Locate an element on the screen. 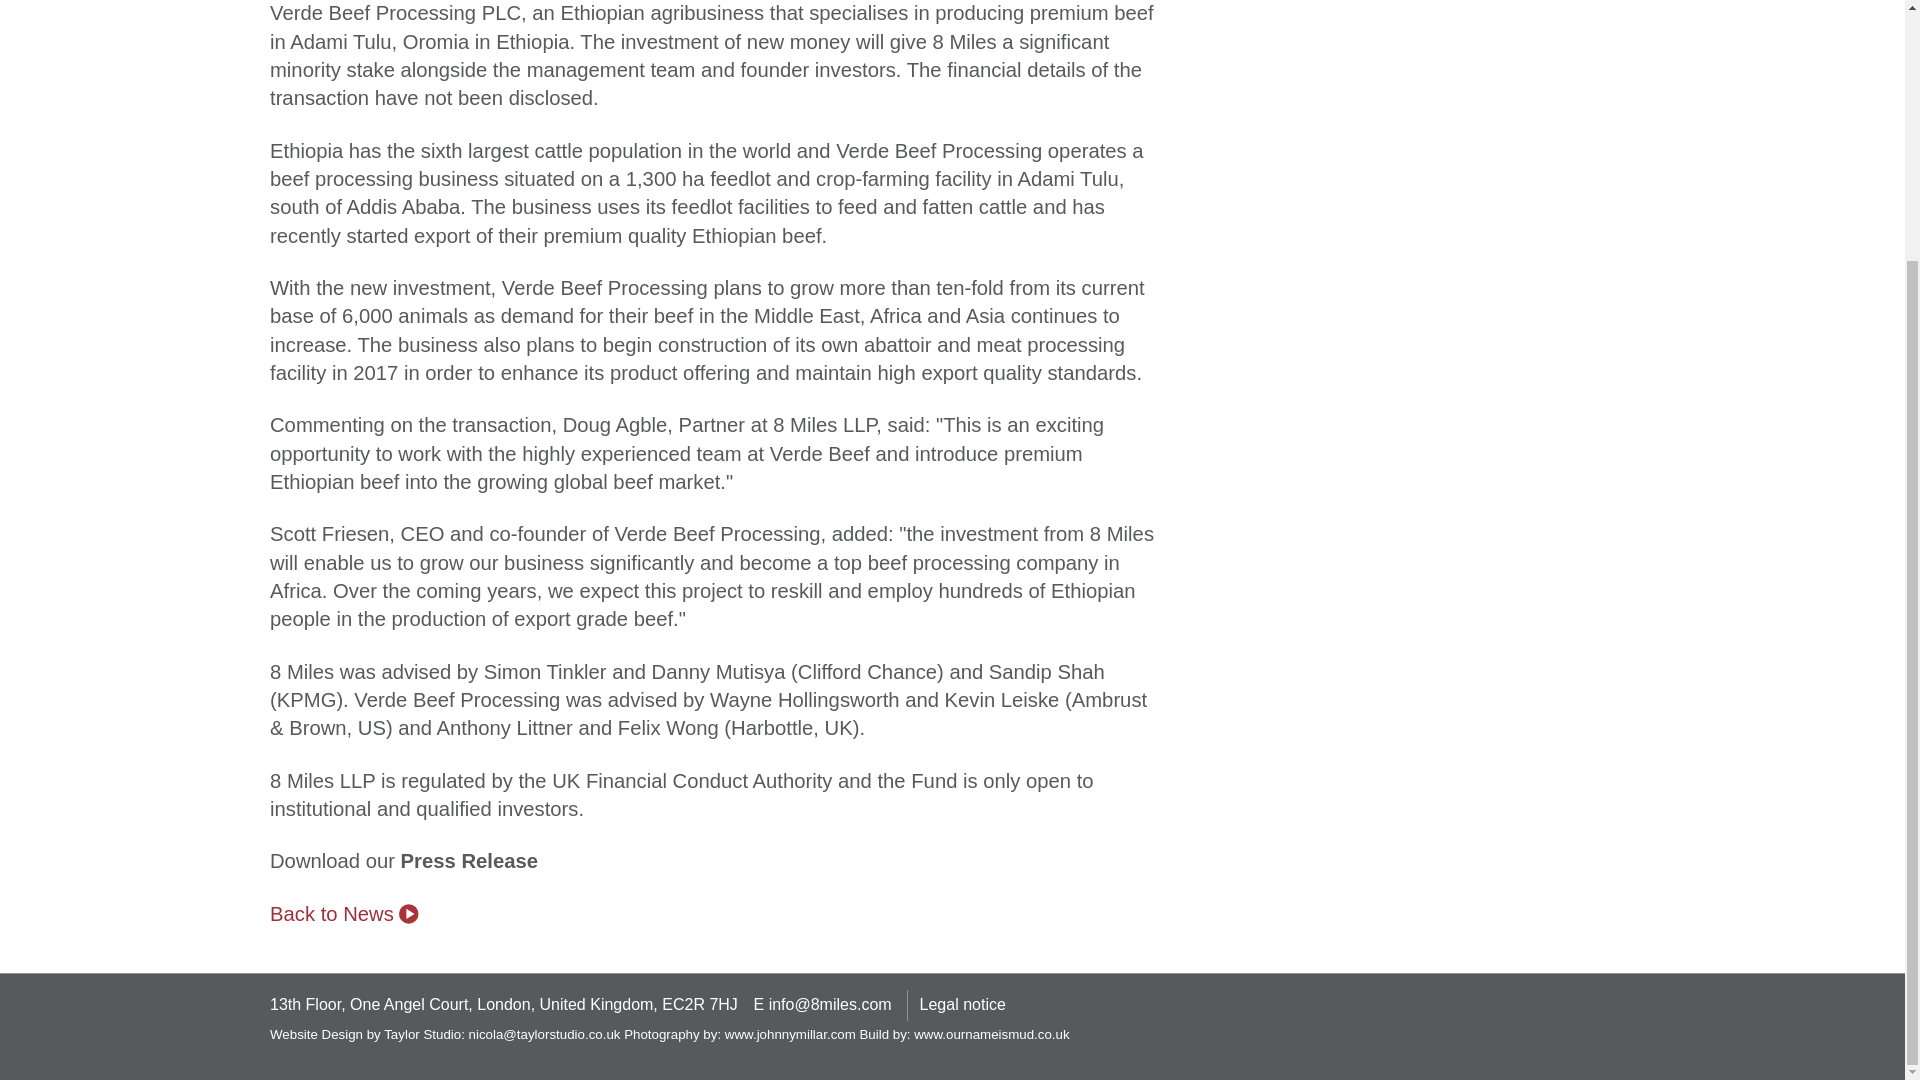  Back to News is located at coordinates (344, 913).